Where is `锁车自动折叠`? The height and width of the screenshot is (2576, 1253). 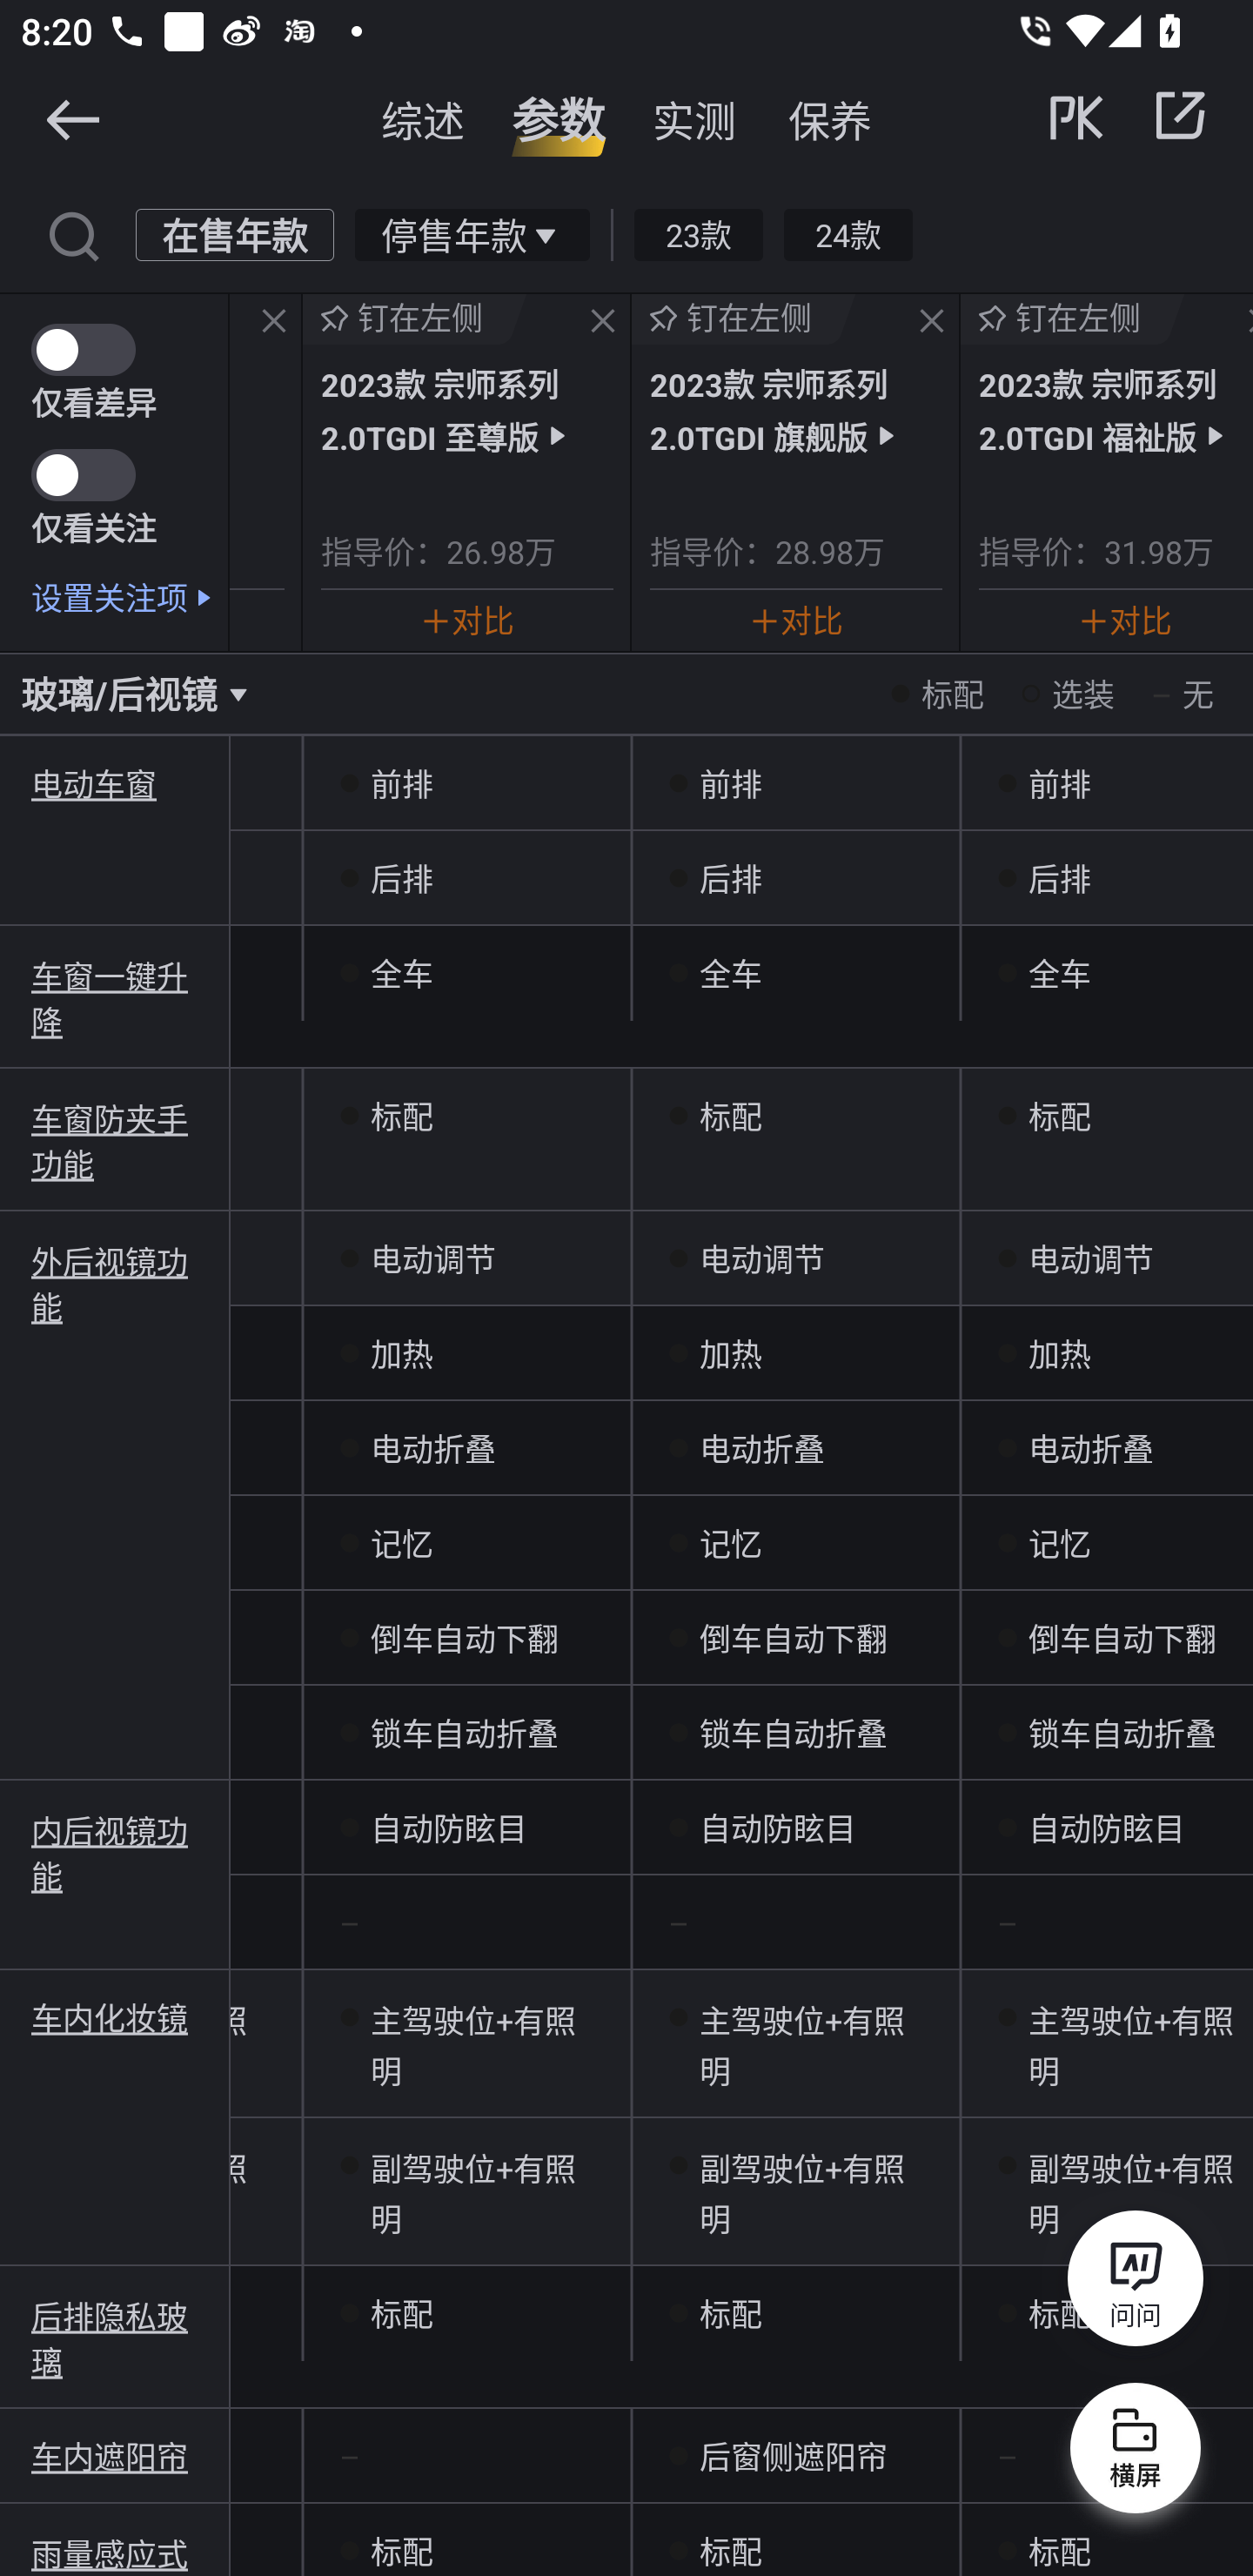 锁车自动折叠 is located at coordinates (1107, 1732).